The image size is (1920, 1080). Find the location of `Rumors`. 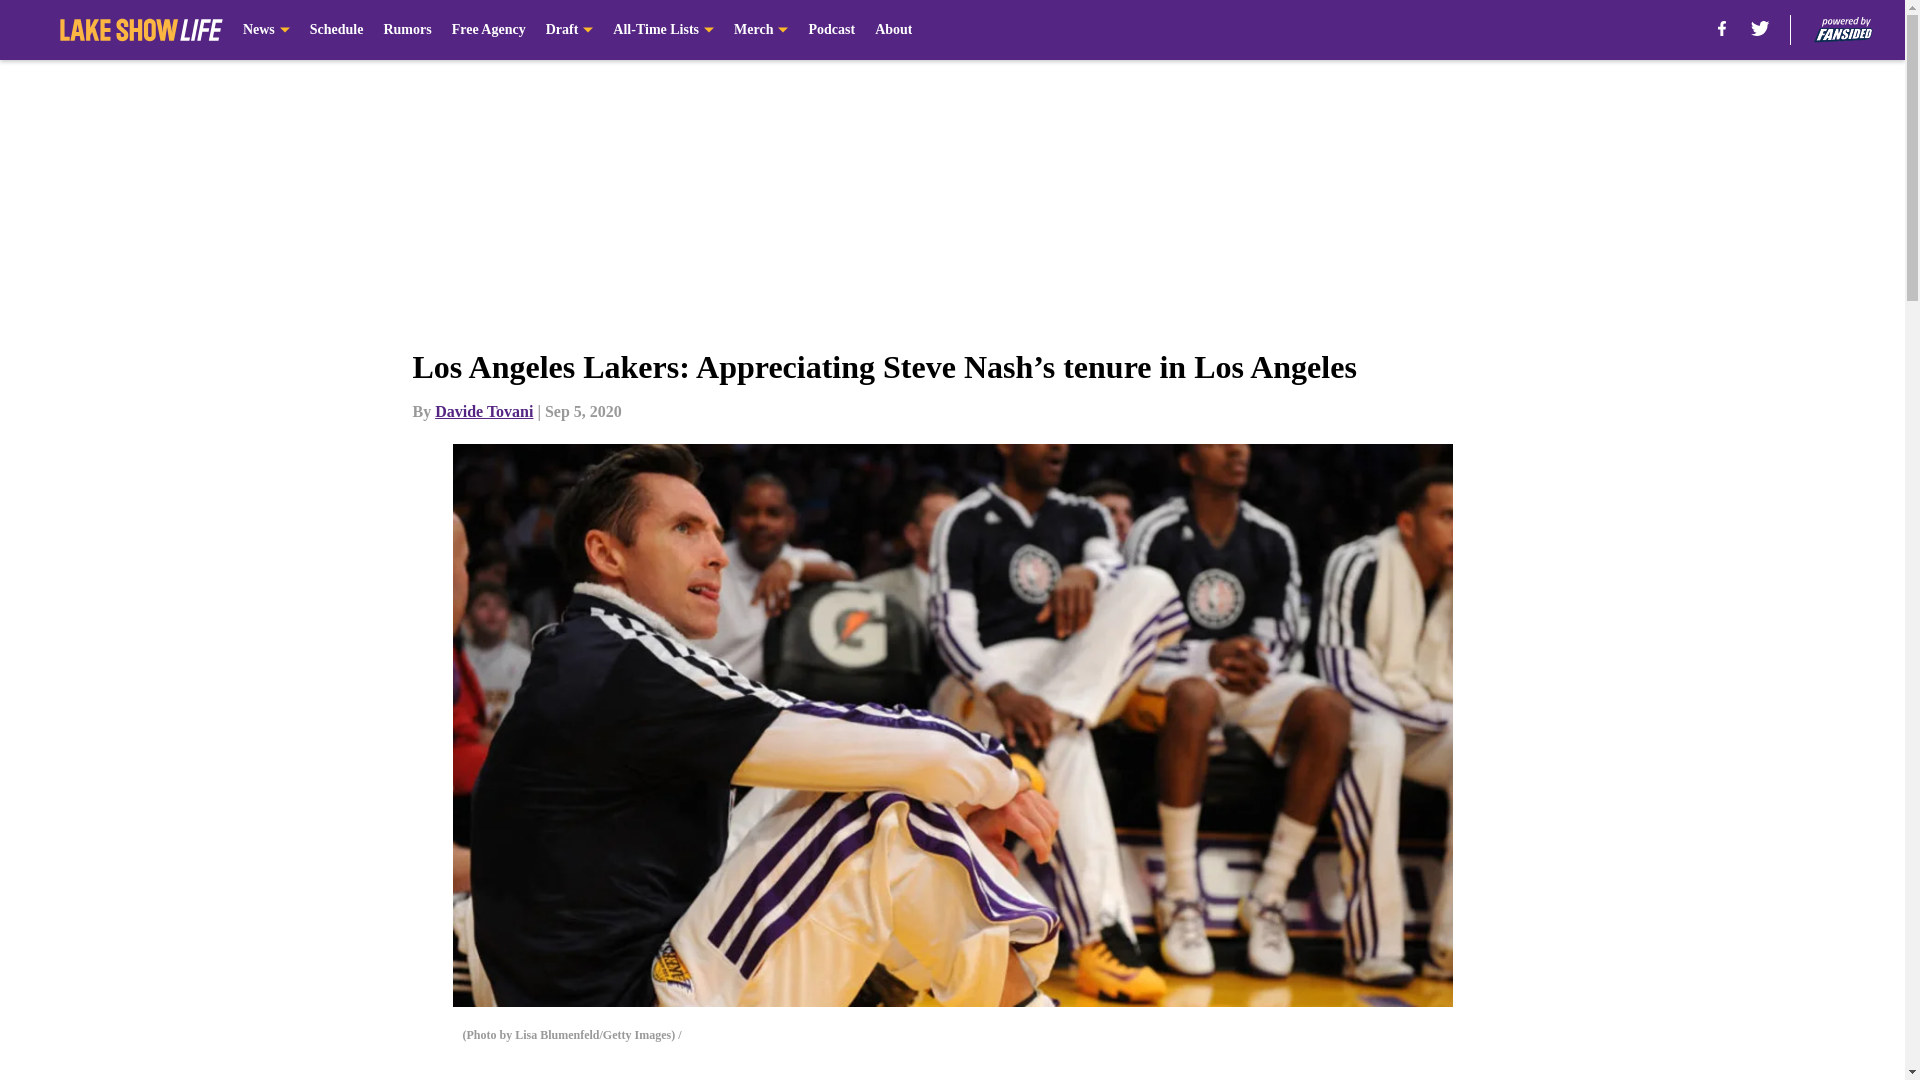

Rumors is located at coordinates (406, 30).